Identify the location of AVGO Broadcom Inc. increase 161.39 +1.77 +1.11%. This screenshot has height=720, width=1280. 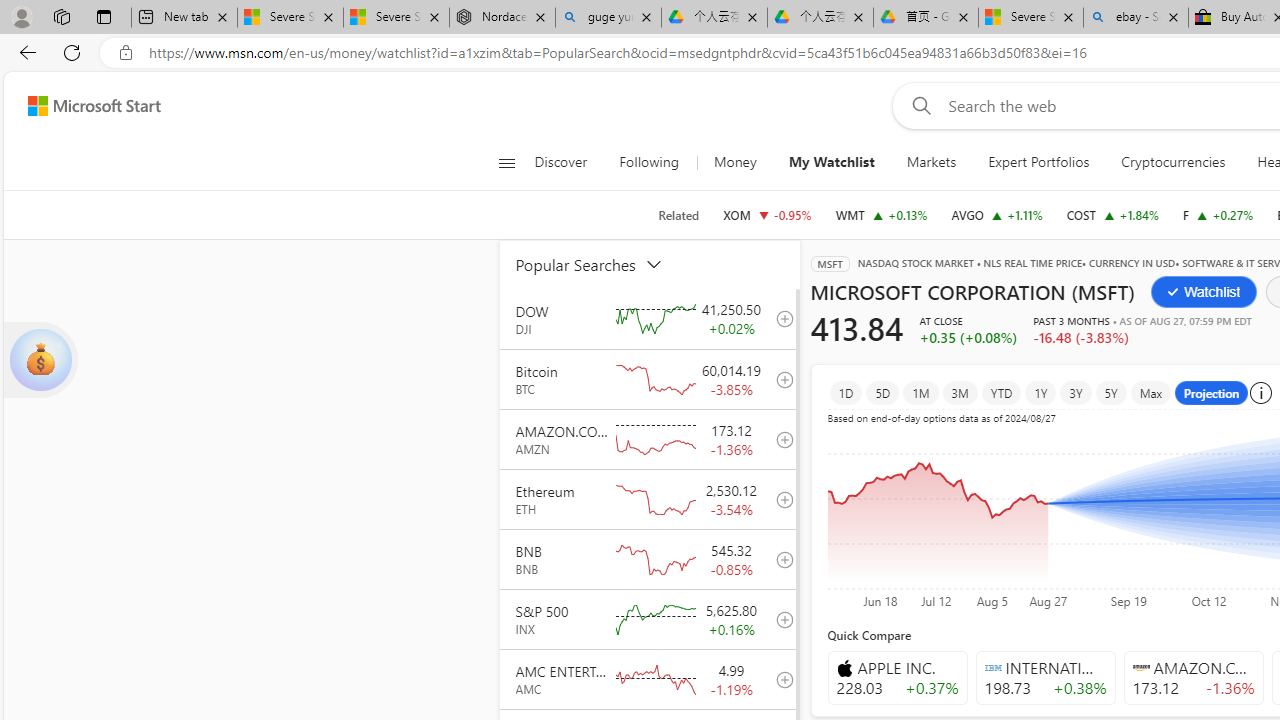
(996, 214).